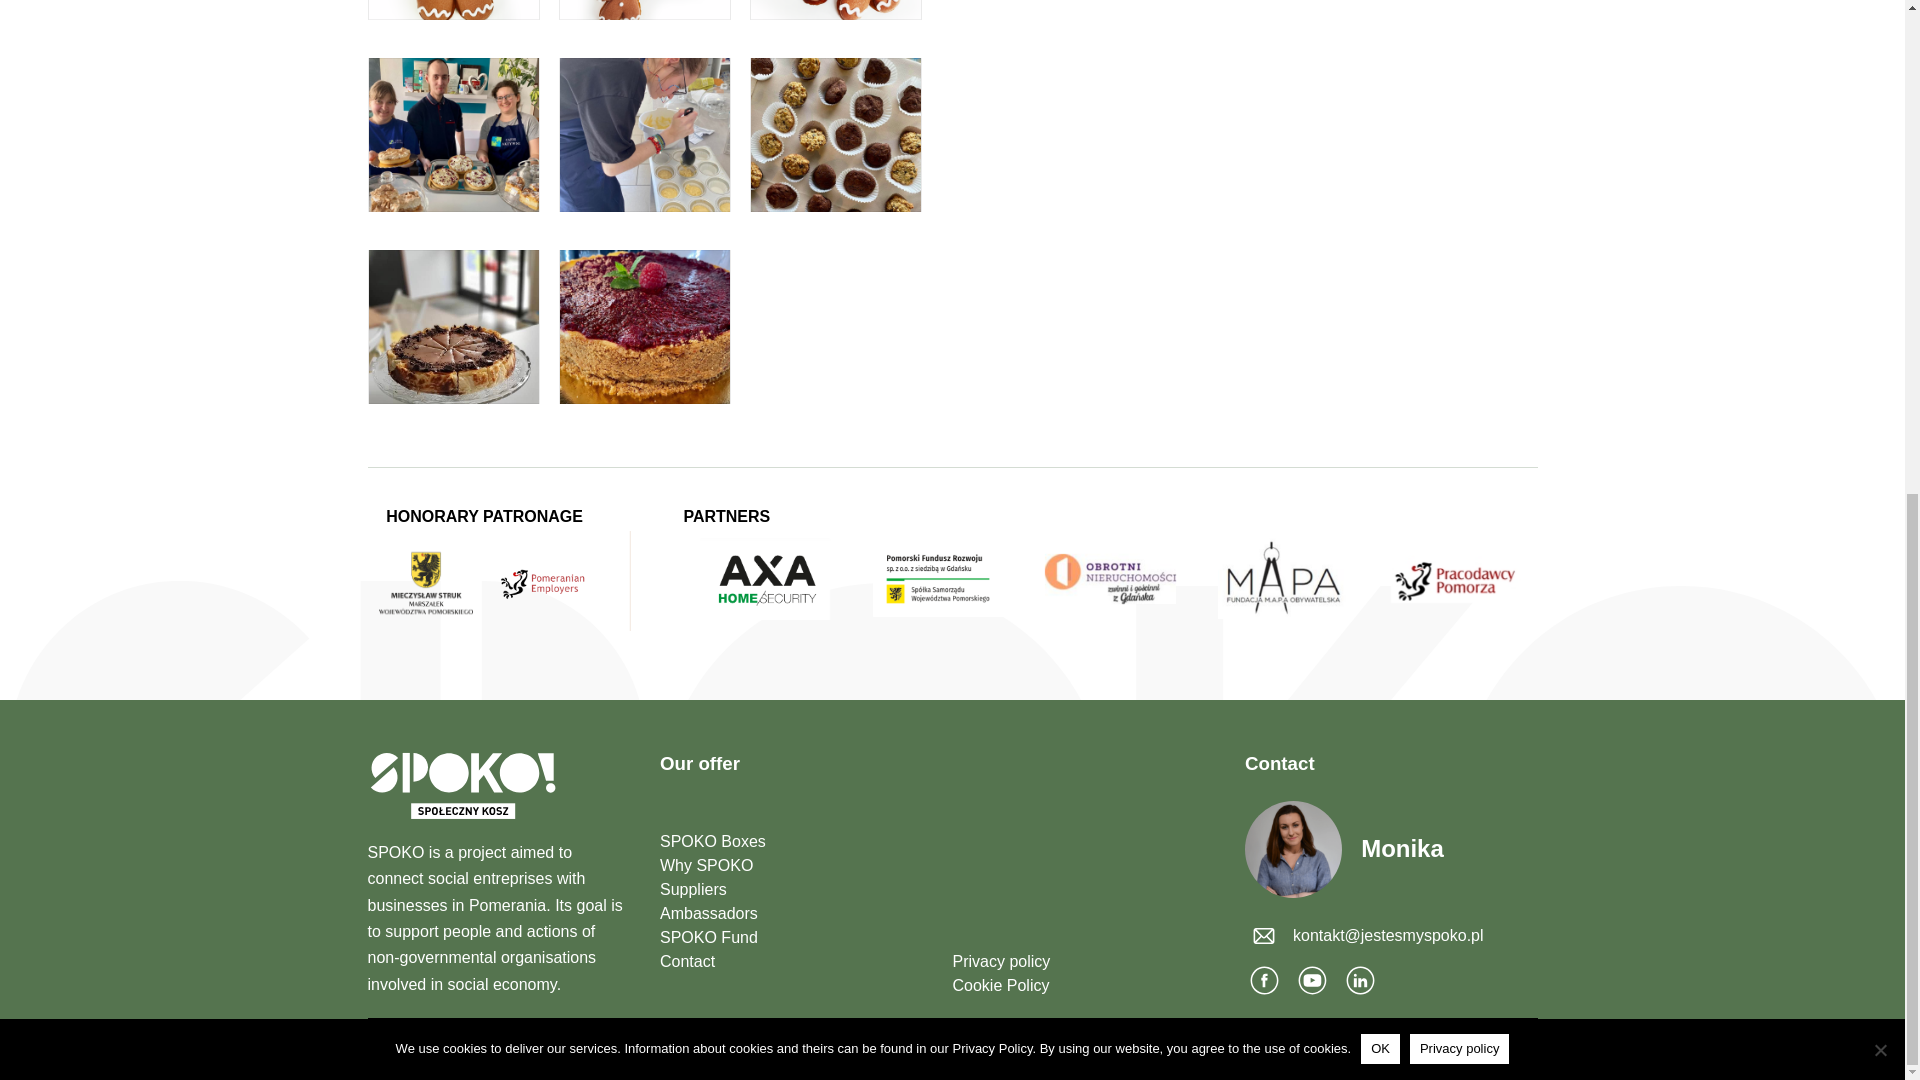 The width and height of the screenshot is (1920, 1080). I want to click on SPOKO Fund, so click(792, 938).